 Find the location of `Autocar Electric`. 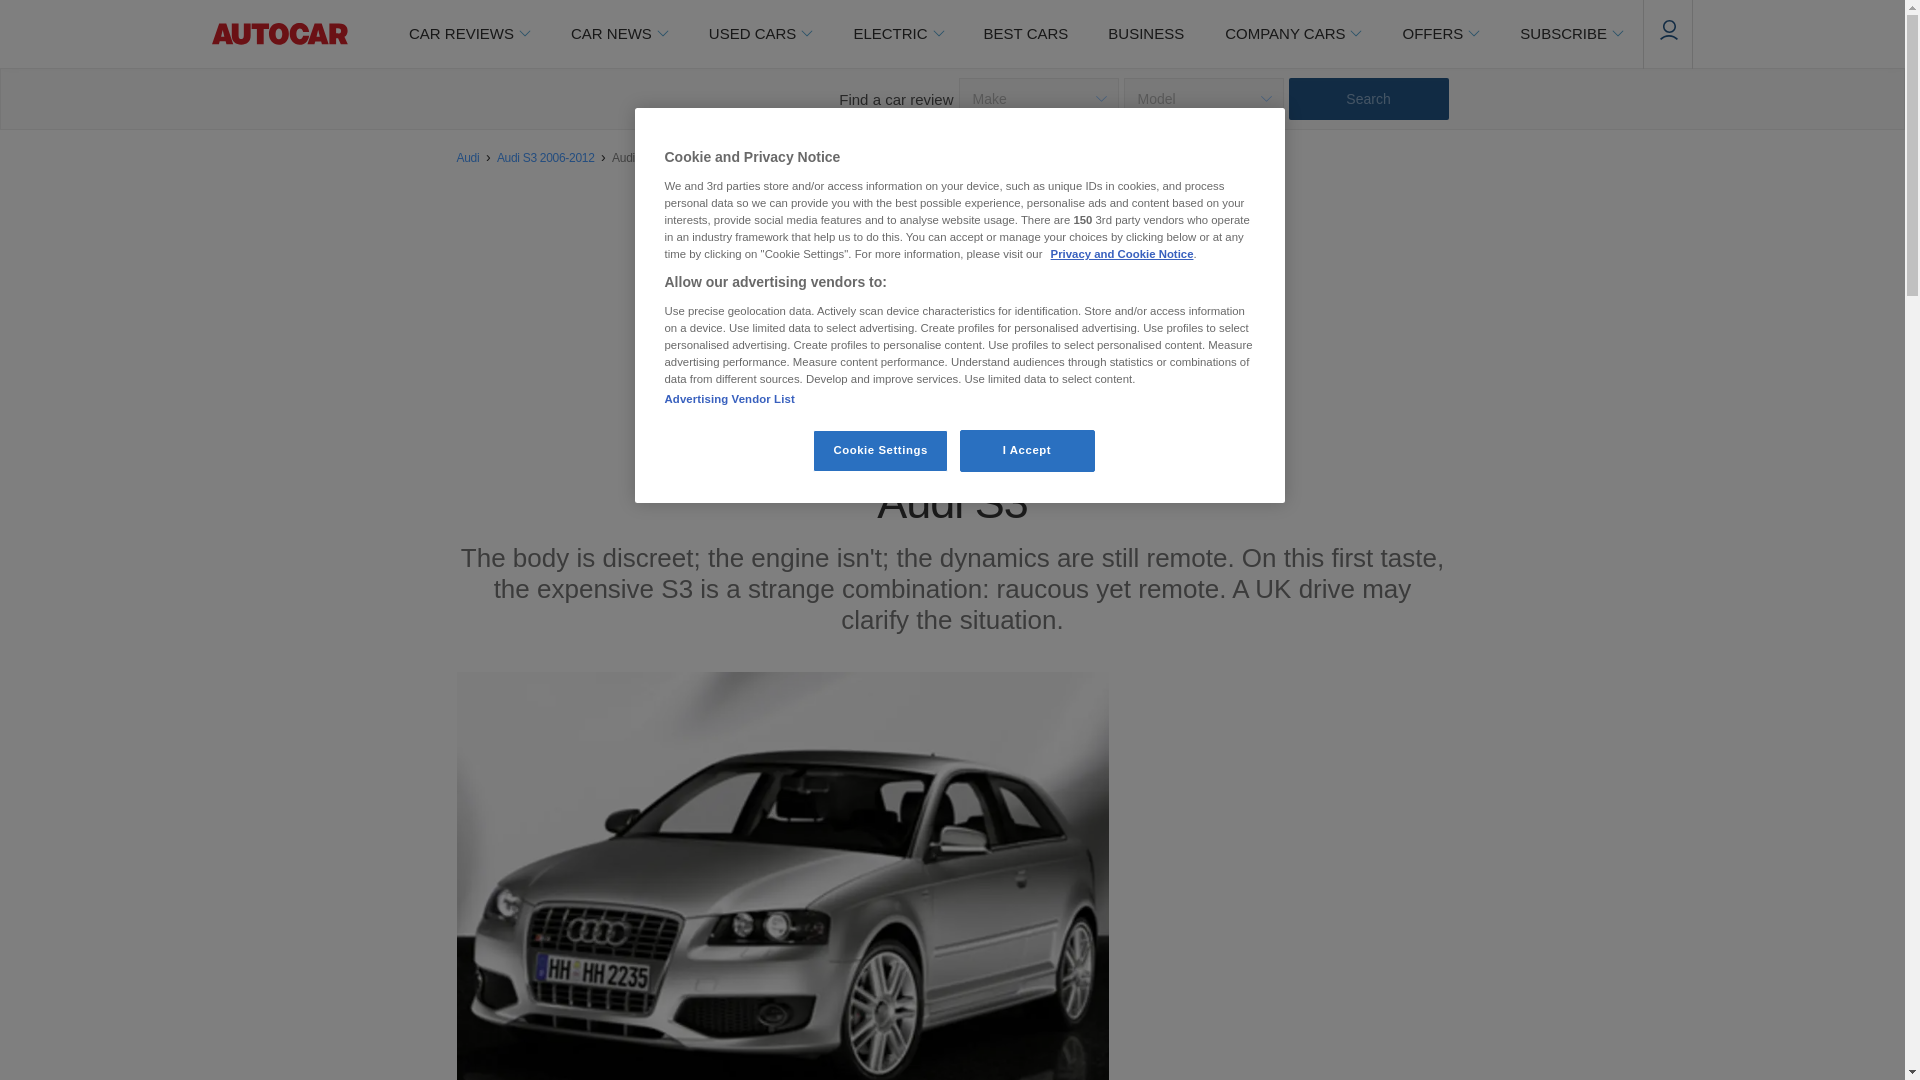

Autocar Electric is located at coordinates (897, 34).